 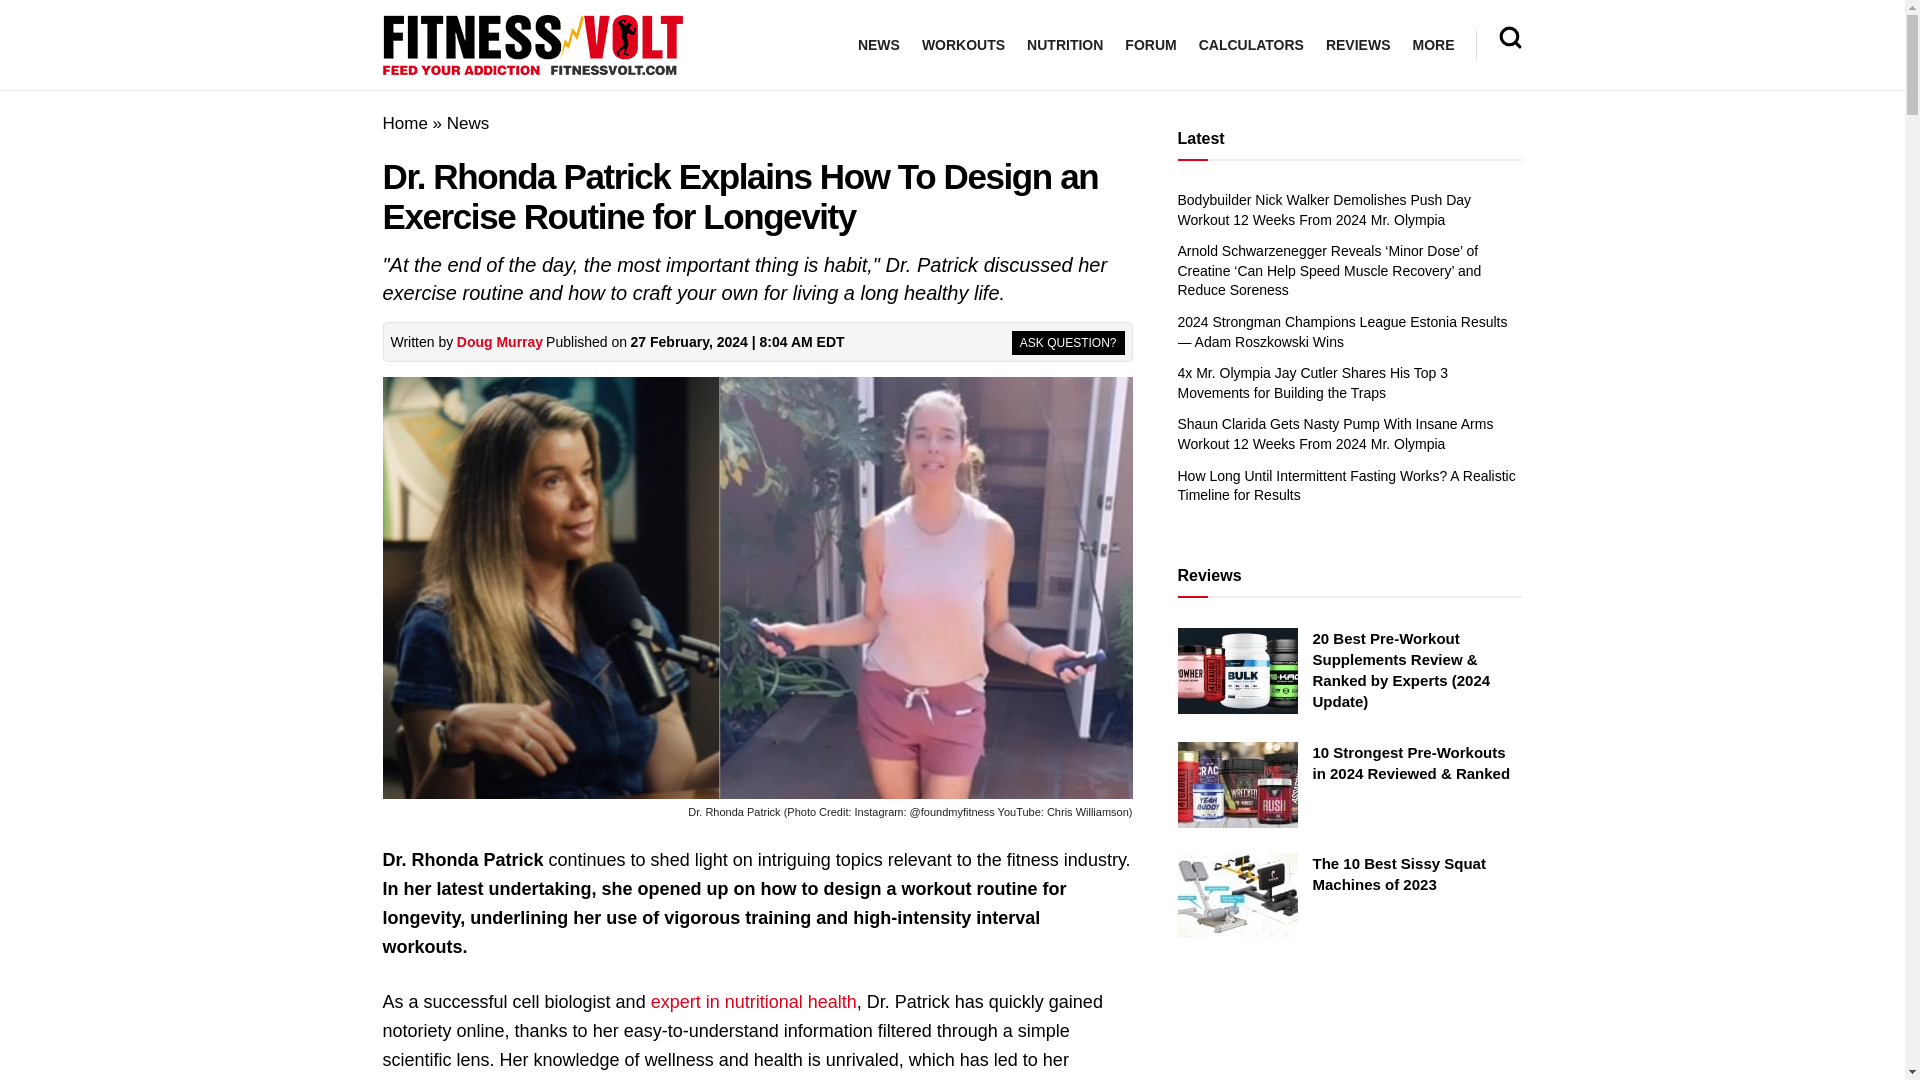 I want to click on CALCULATORS, so click(x=1250, y=45).